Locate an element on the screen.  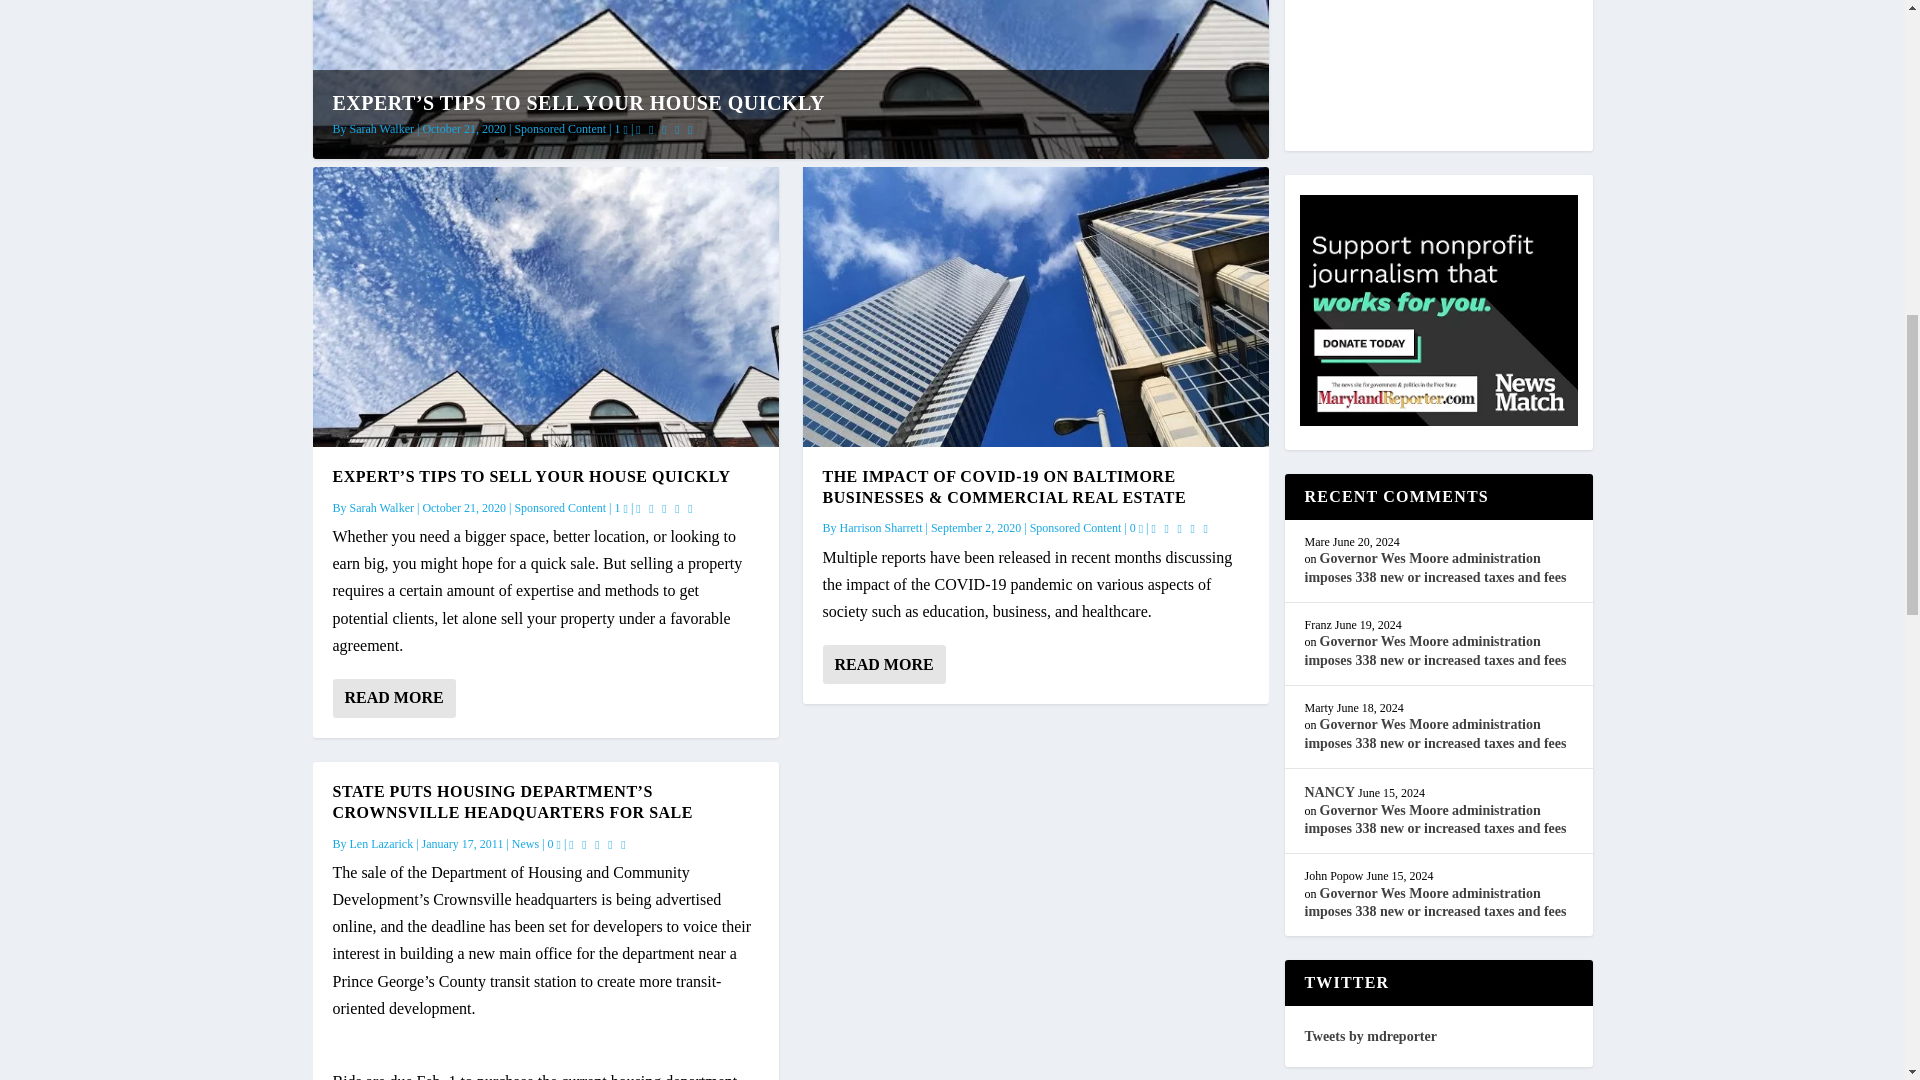
Sarah Walker is located at coordinates (382, 508).